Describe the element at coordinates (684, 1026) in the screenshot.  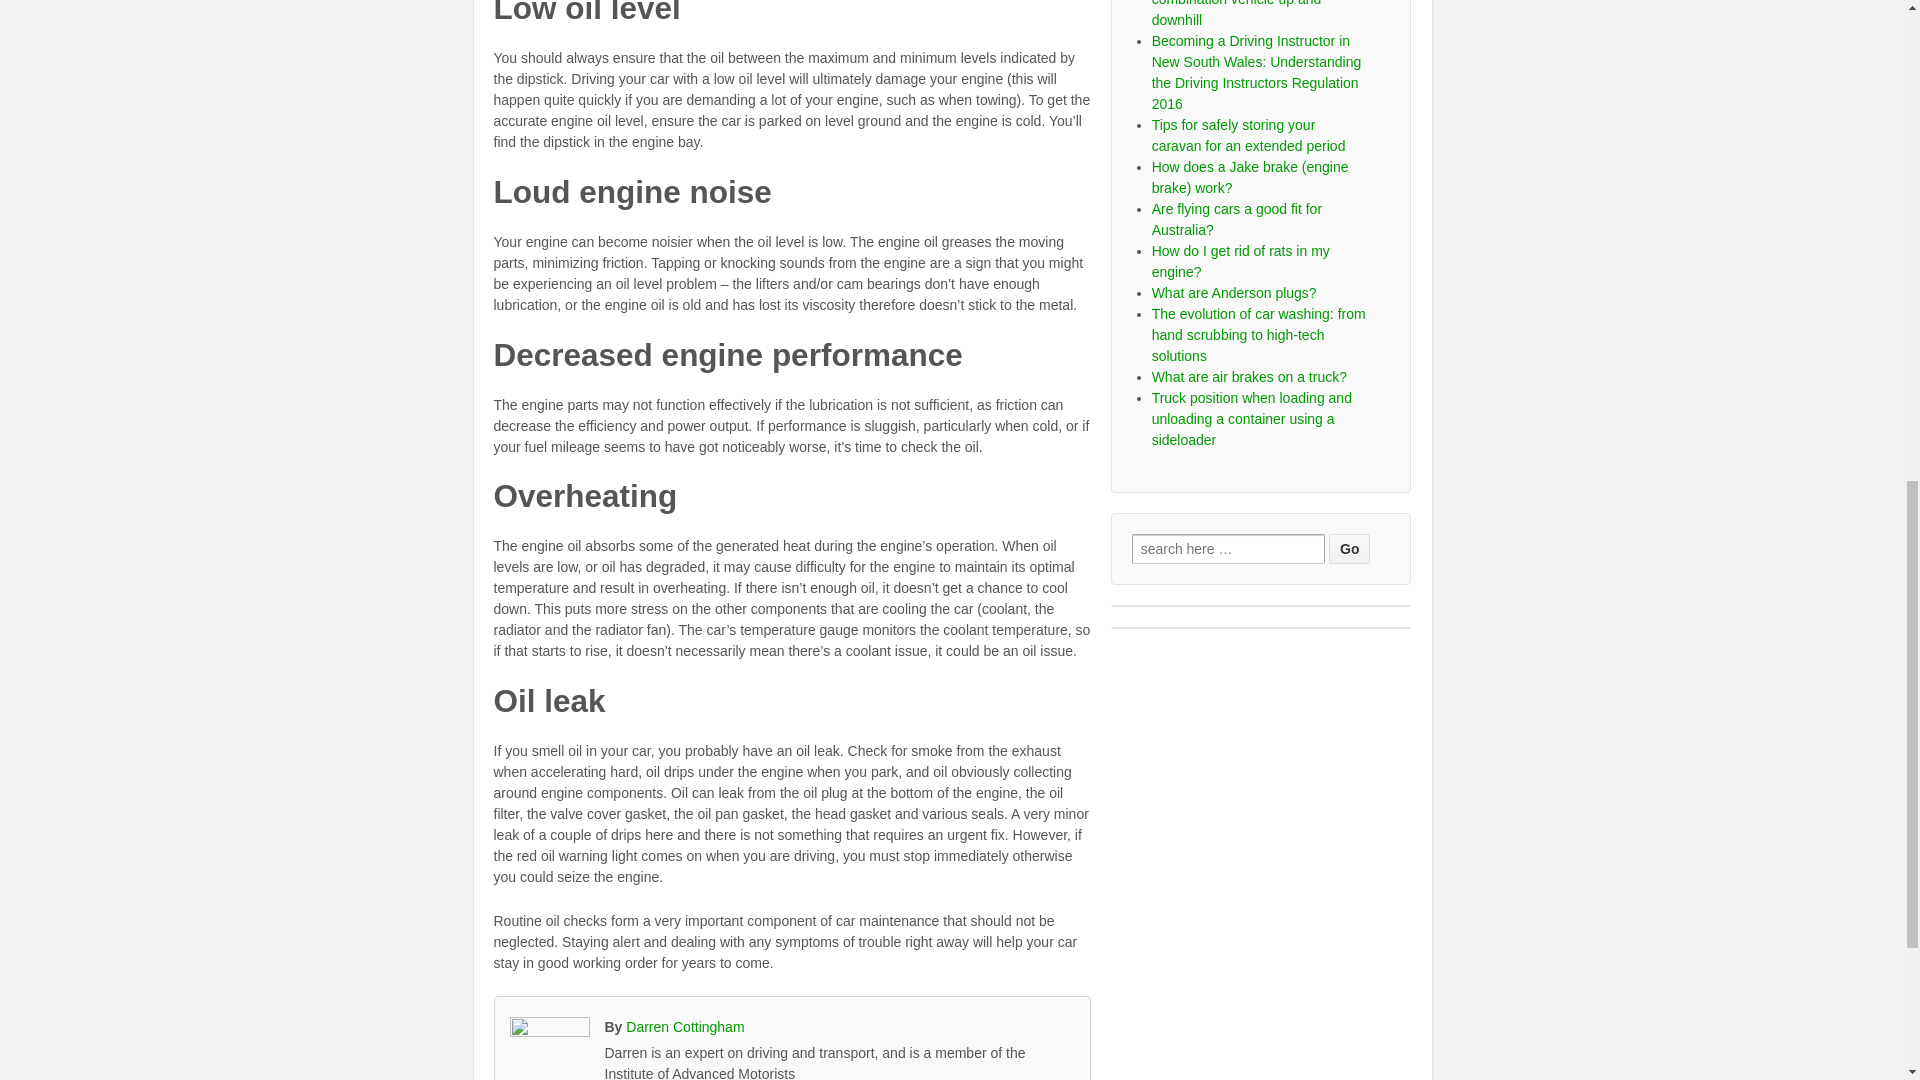
I see `Darren Cottingham` at that location.